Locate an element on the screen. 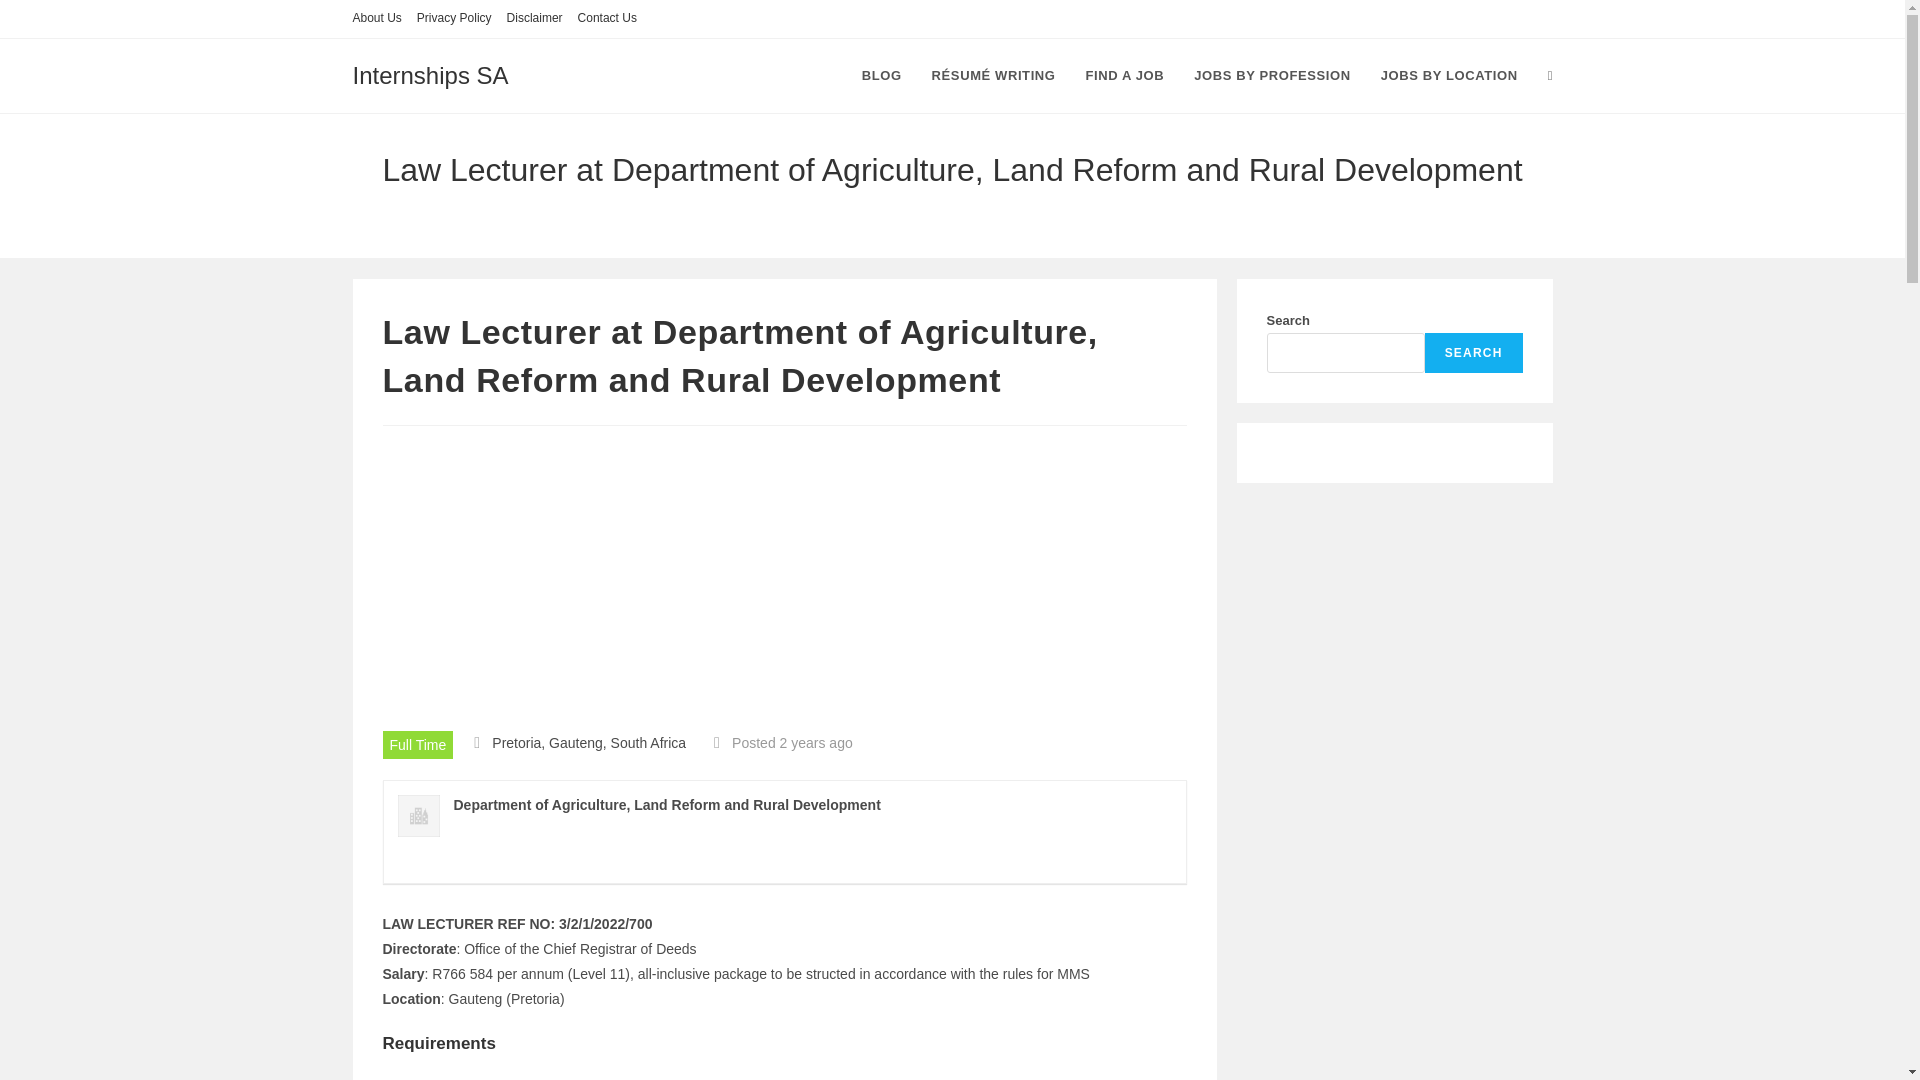 This screenshot has width=1920, height=1080. Privacy Policy is located at coordinates (454, 18).